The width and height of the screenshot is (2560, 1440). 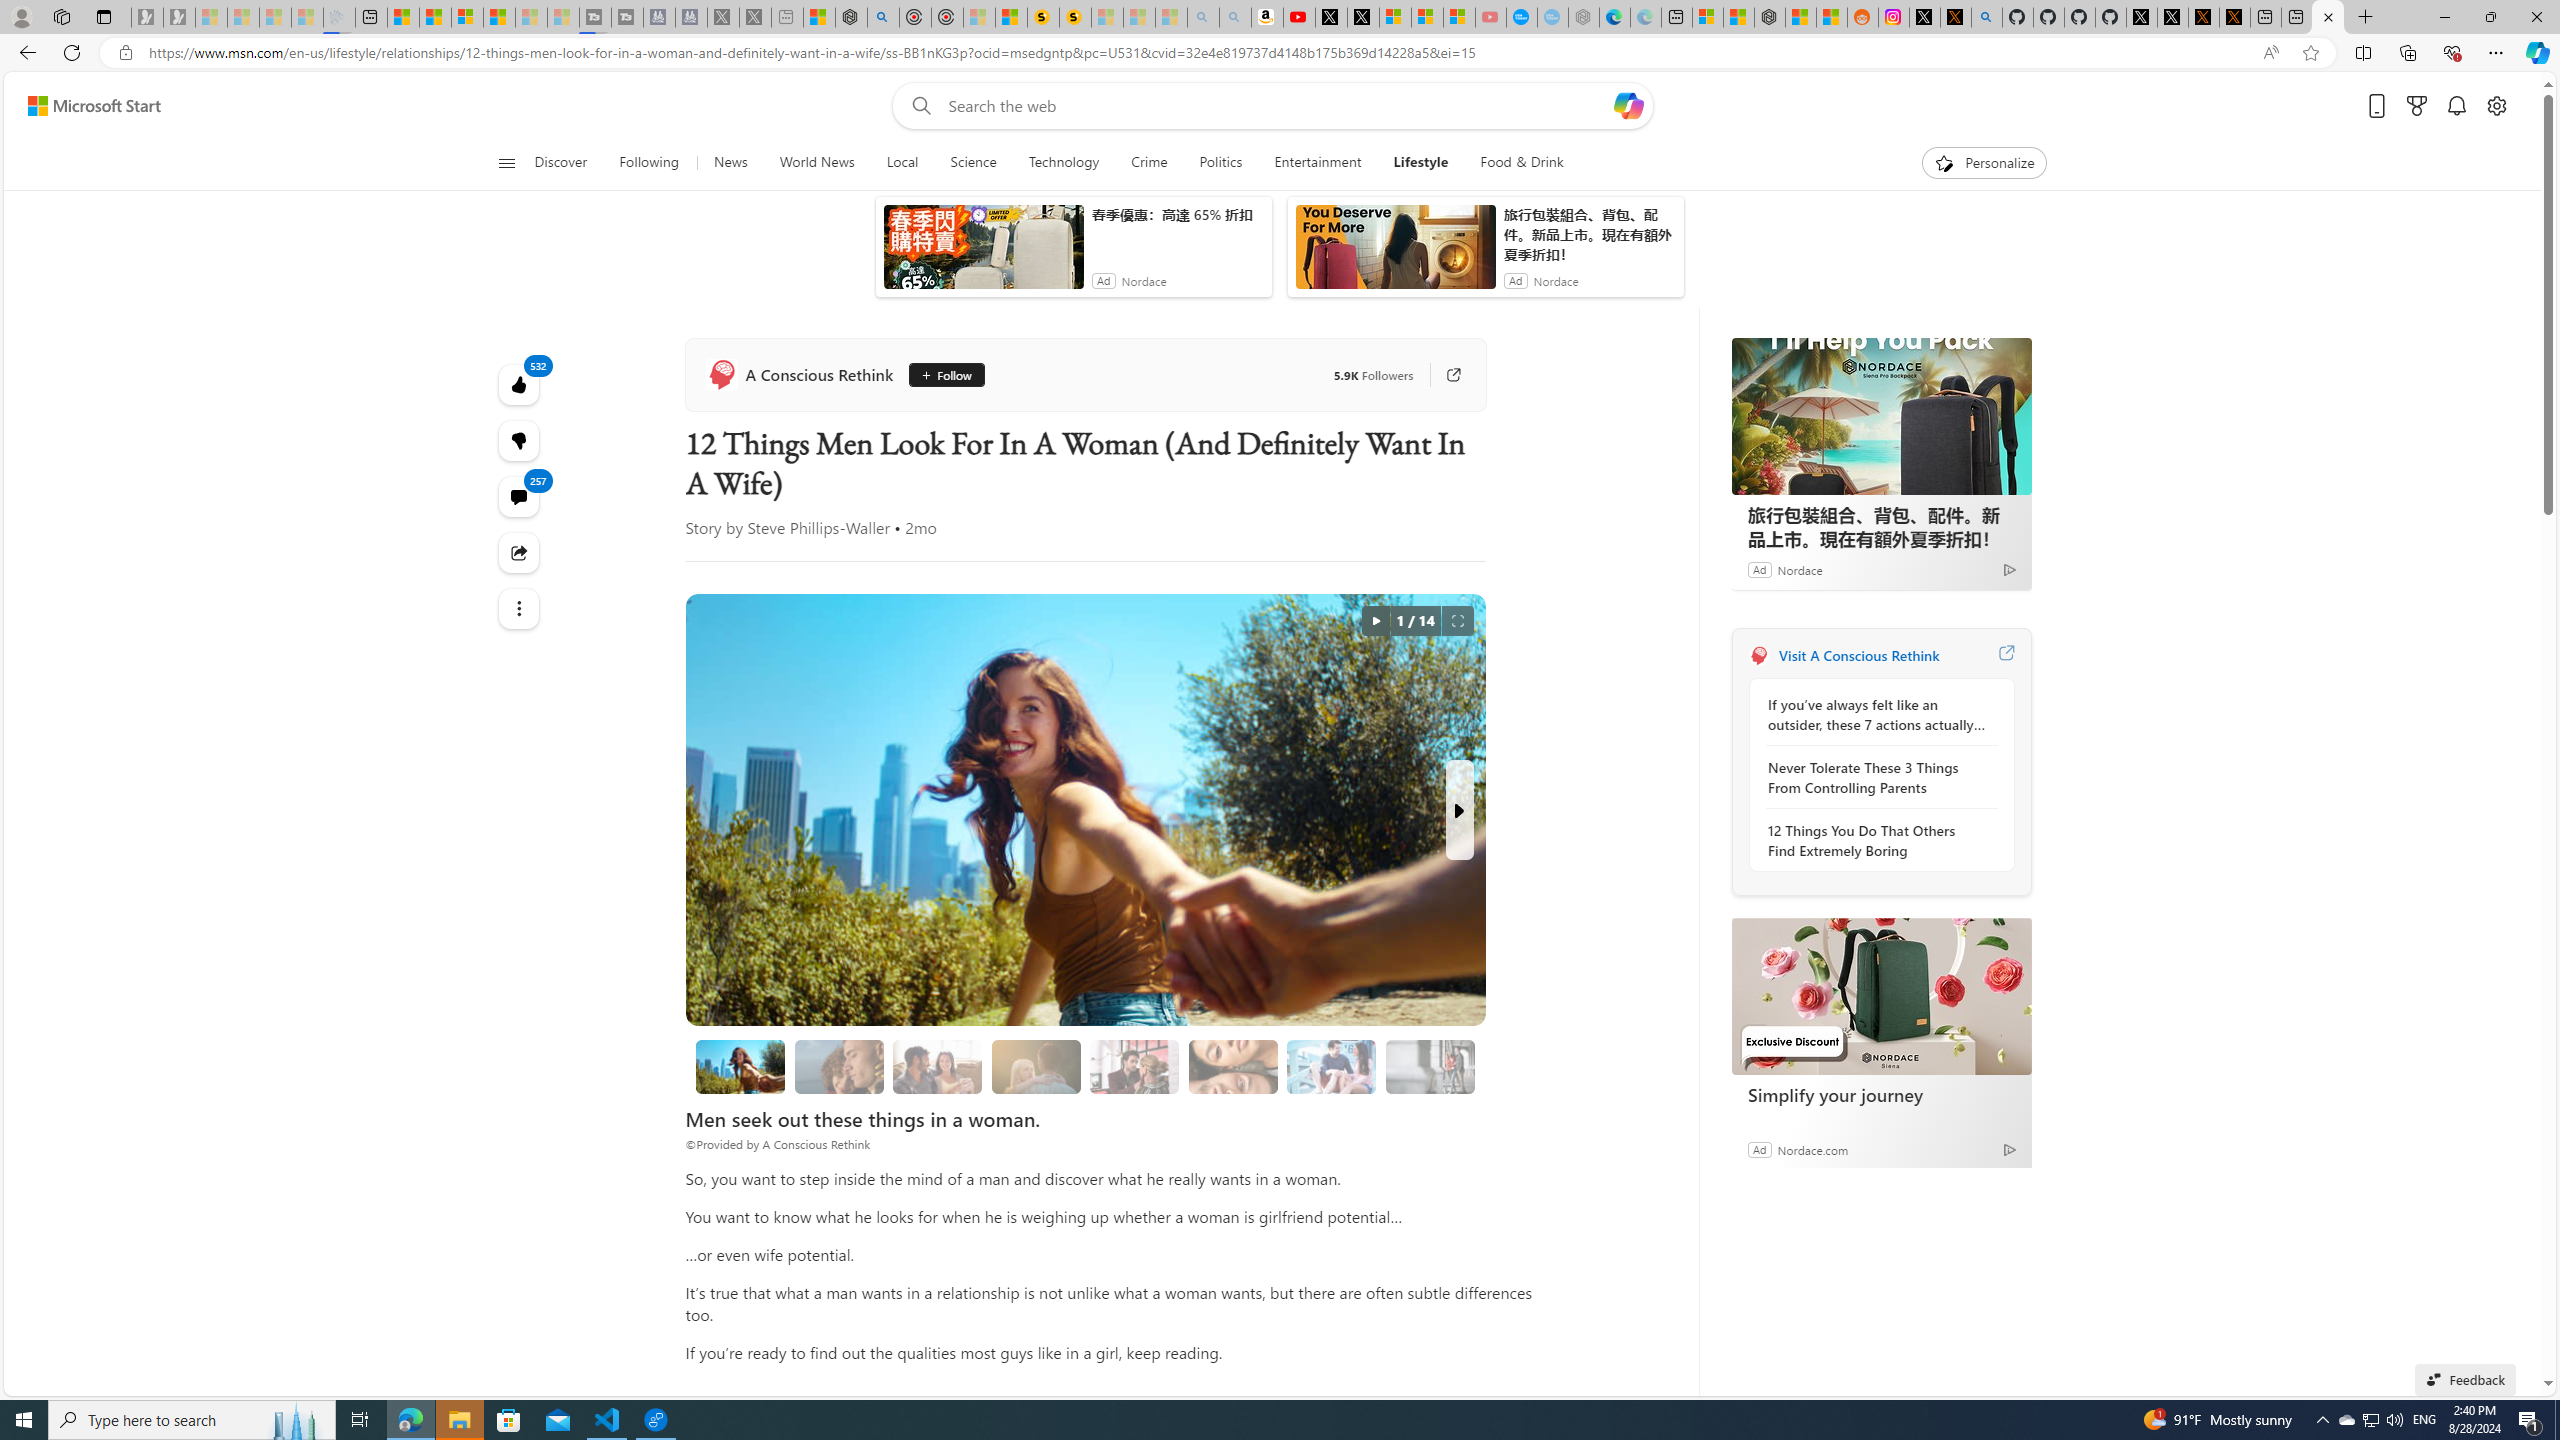 What do you see at coordinates (1955, 17) in the screenshot?
I see `github - Search` at bounding box center [1955, 17].